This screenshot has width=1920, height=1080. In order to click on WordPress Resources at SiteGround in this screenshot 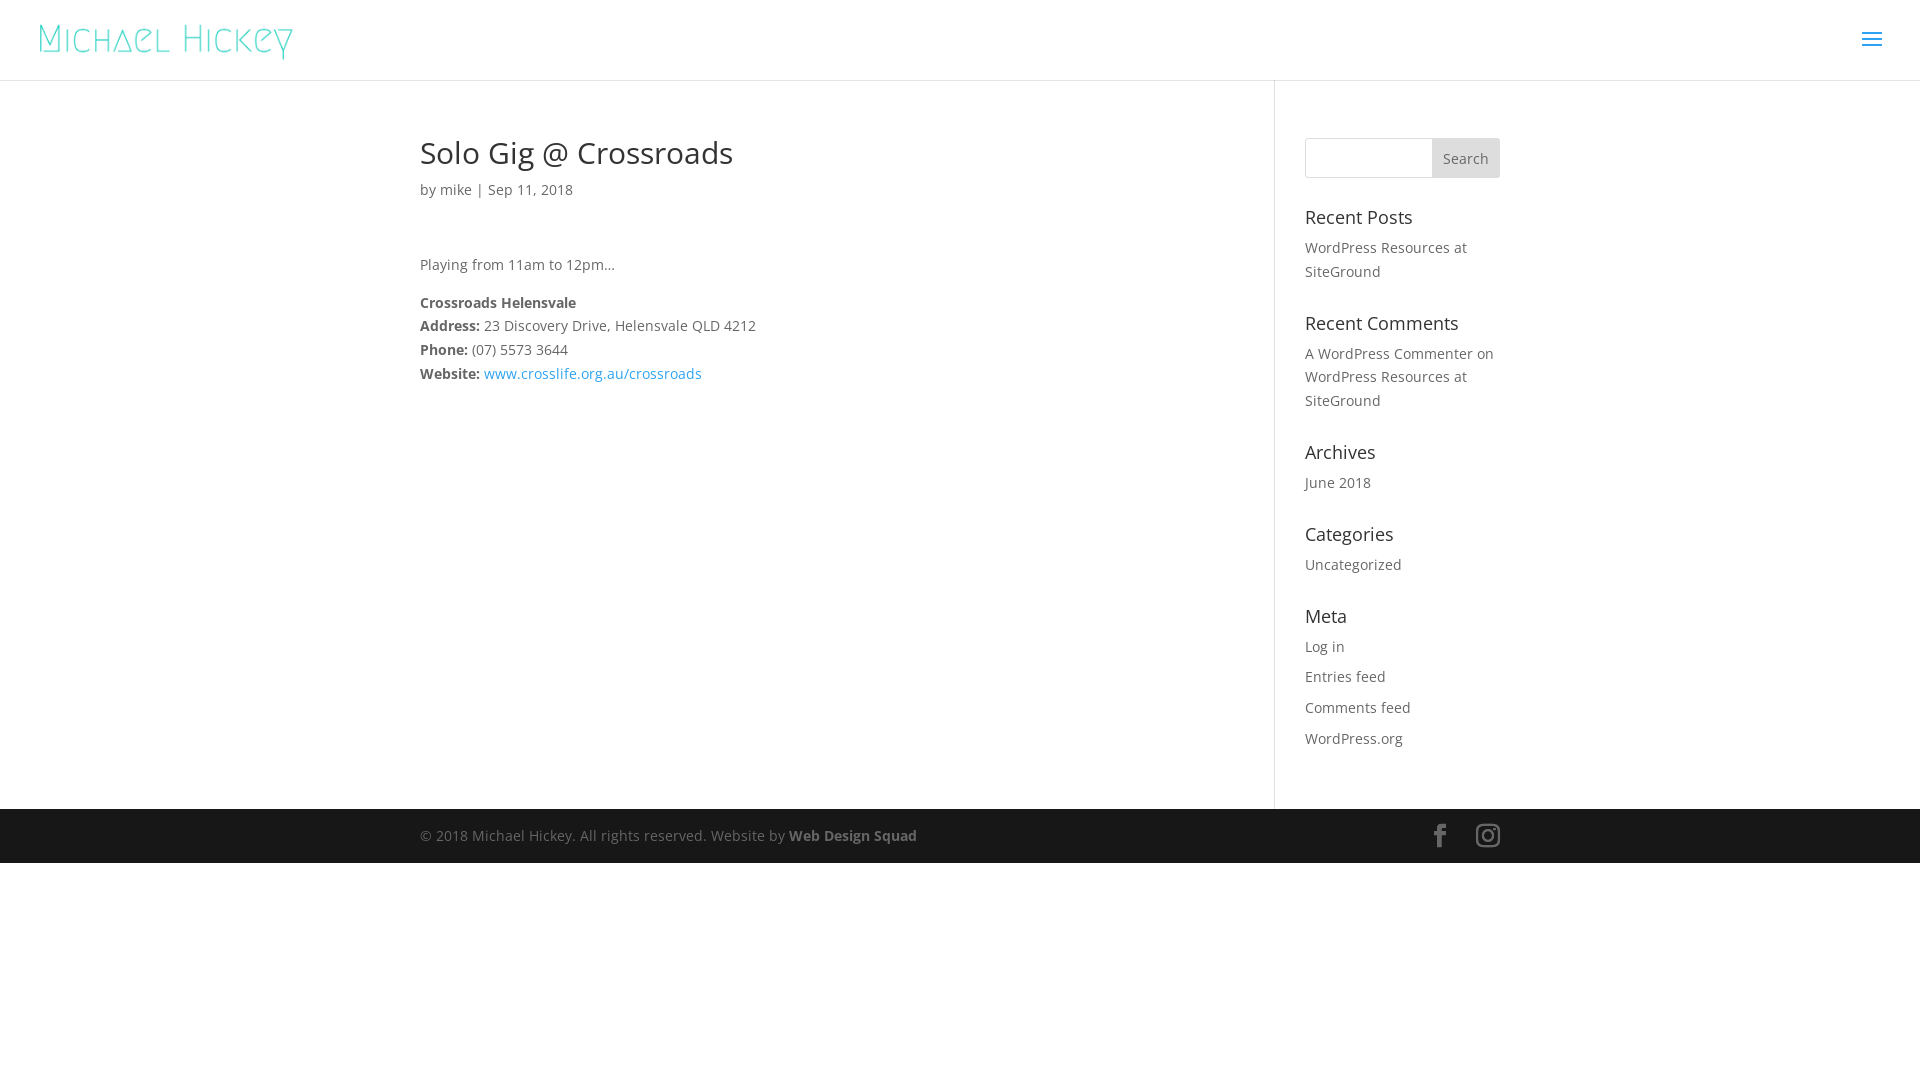, I will do `click(1386, 260)`.